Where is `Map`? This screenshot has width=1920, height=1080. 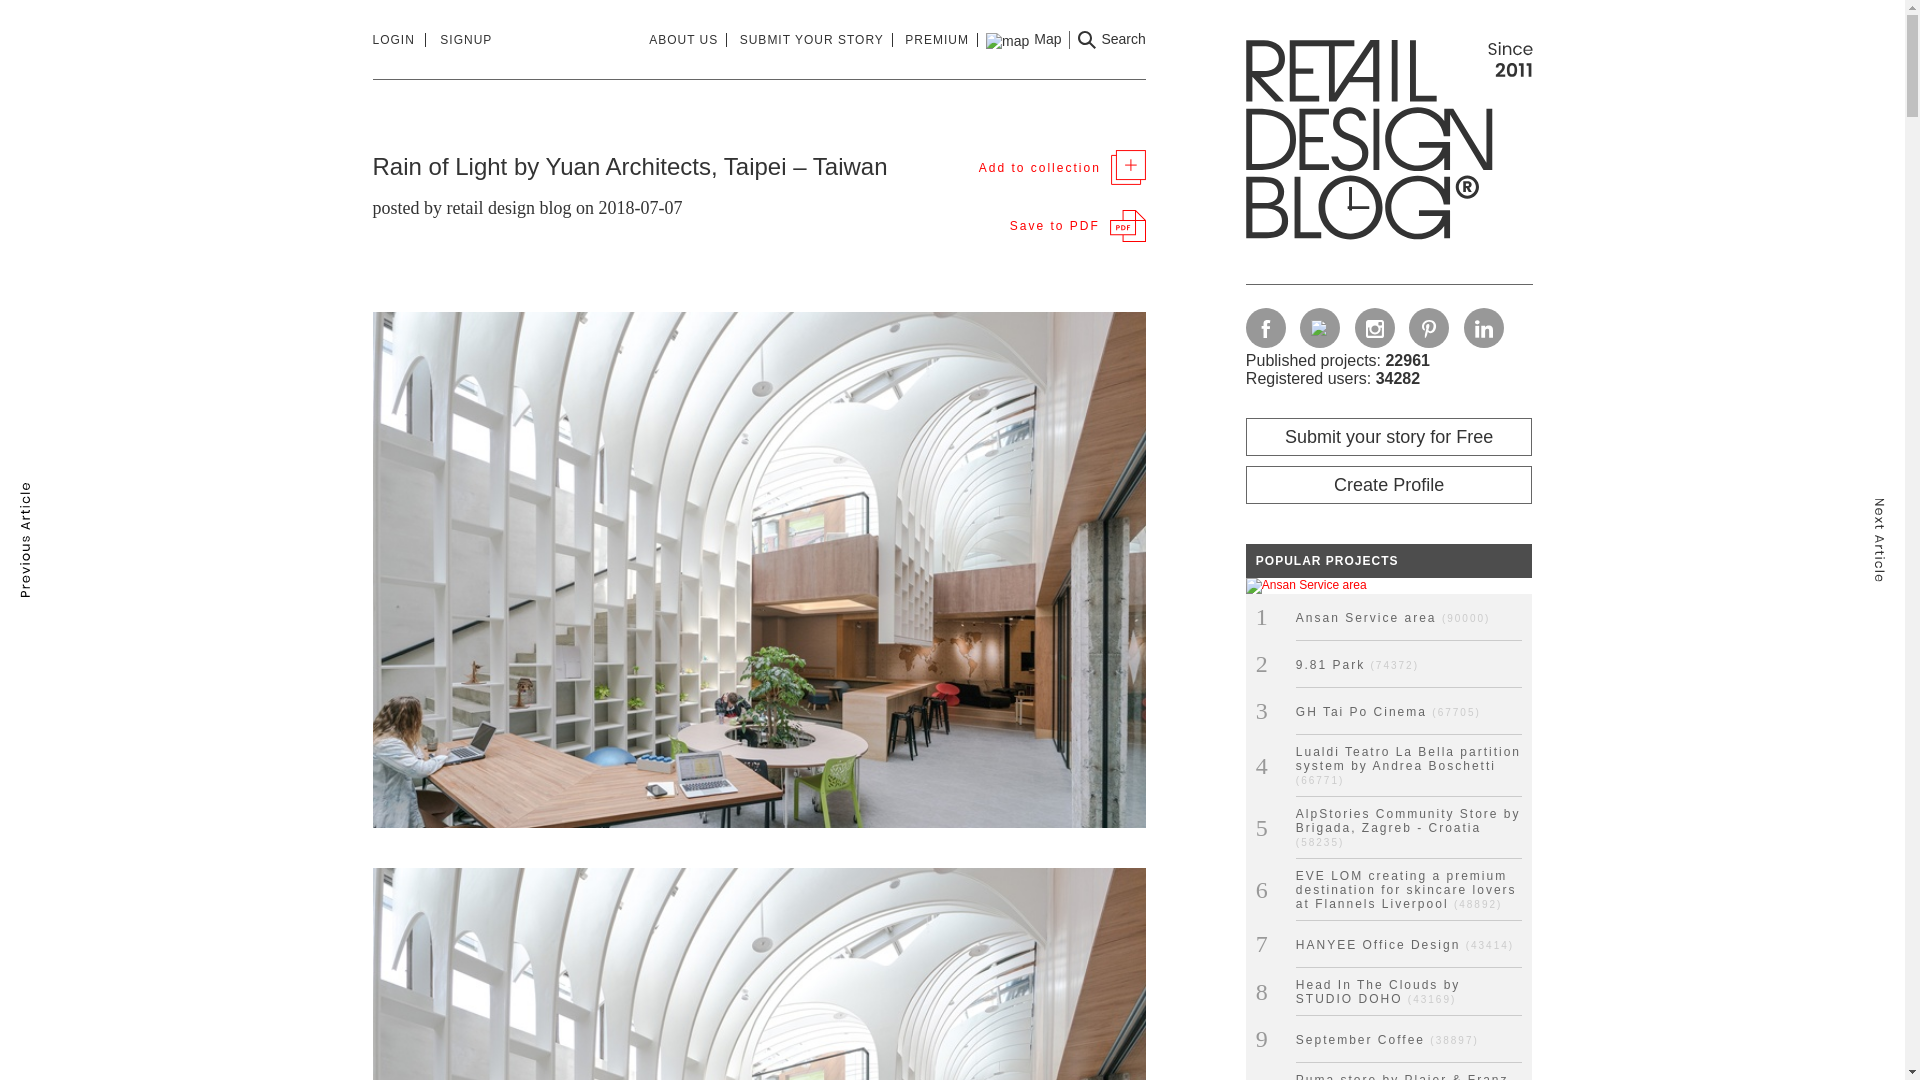
Map is located at coordinates (1024, 39).